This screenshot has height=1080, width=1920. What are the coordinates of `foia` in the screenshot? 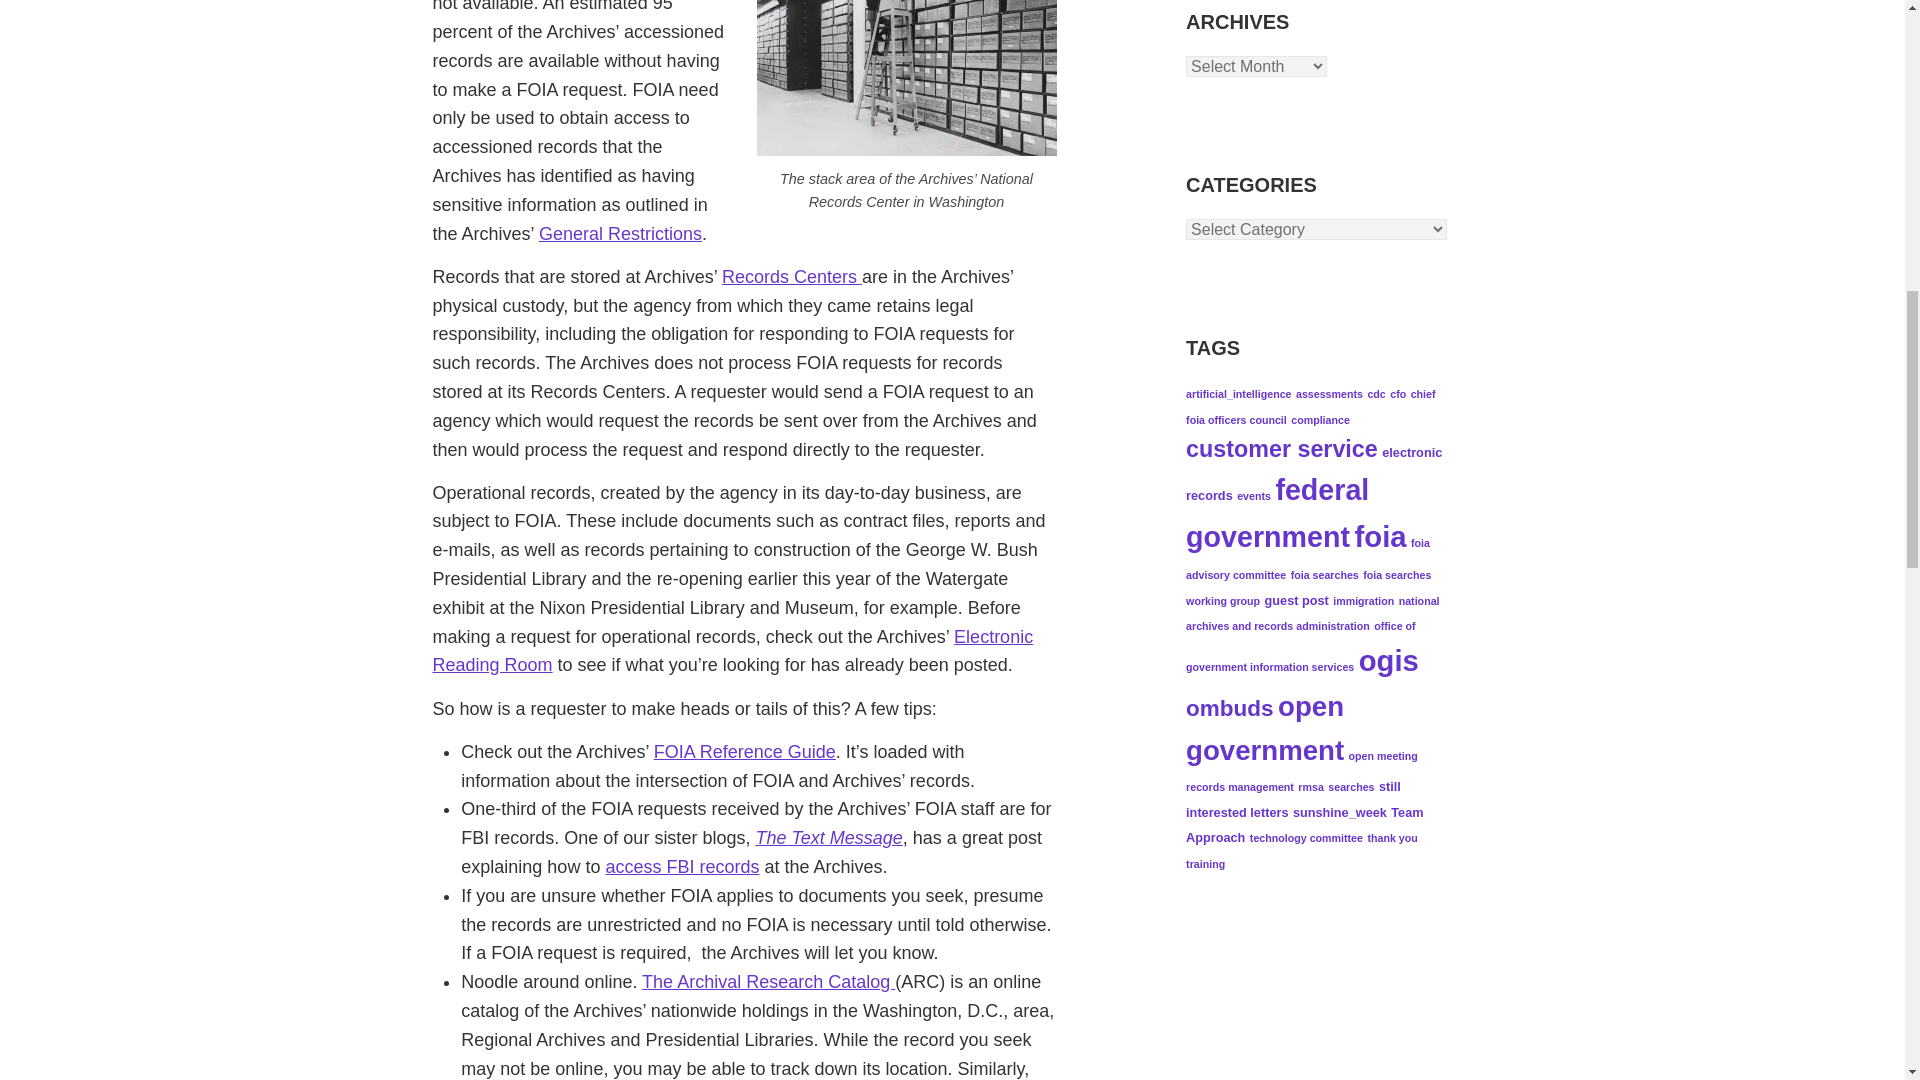 It's located at (1379, 536).